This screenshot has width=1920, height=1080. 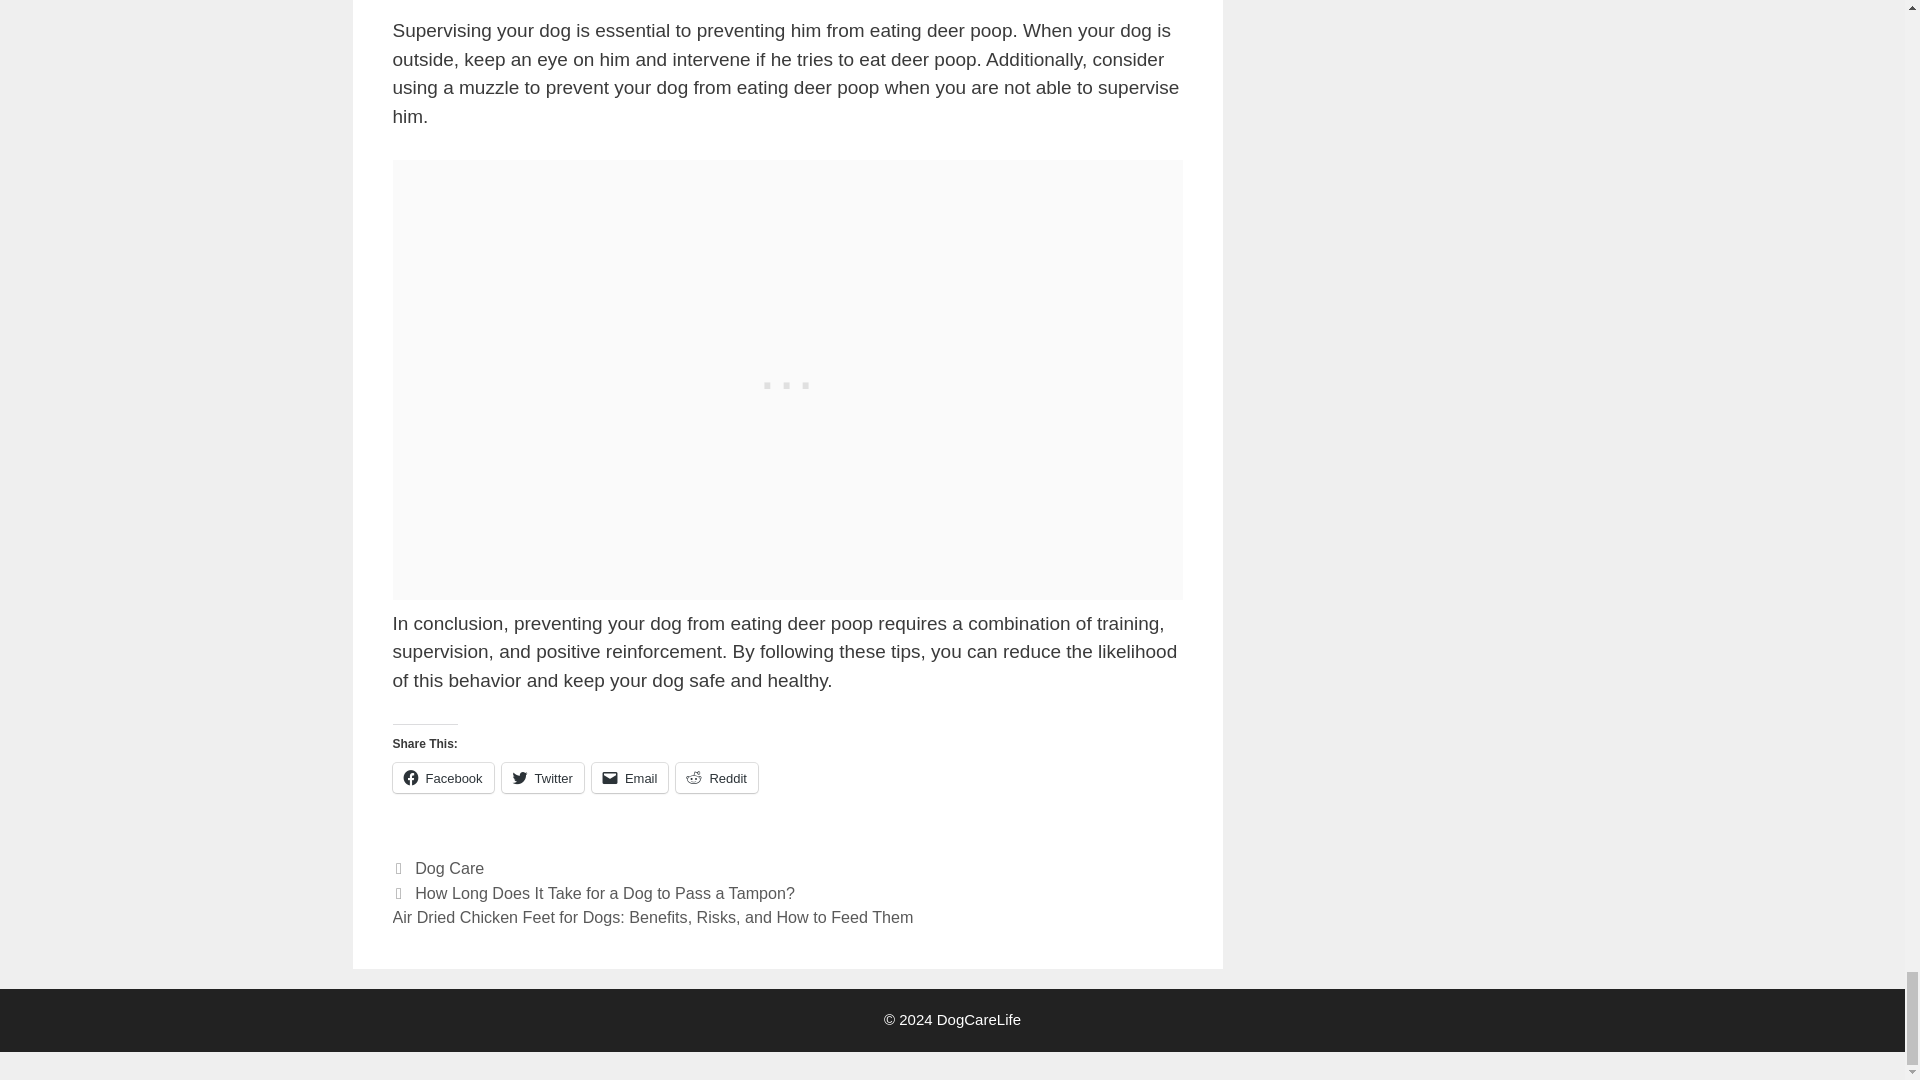 What do you see at coordinates (604, 892) in the screenshot?
I see `How Long Does It Take for a Dog to Pass a Tampon?` at bounding box center [604, 892].